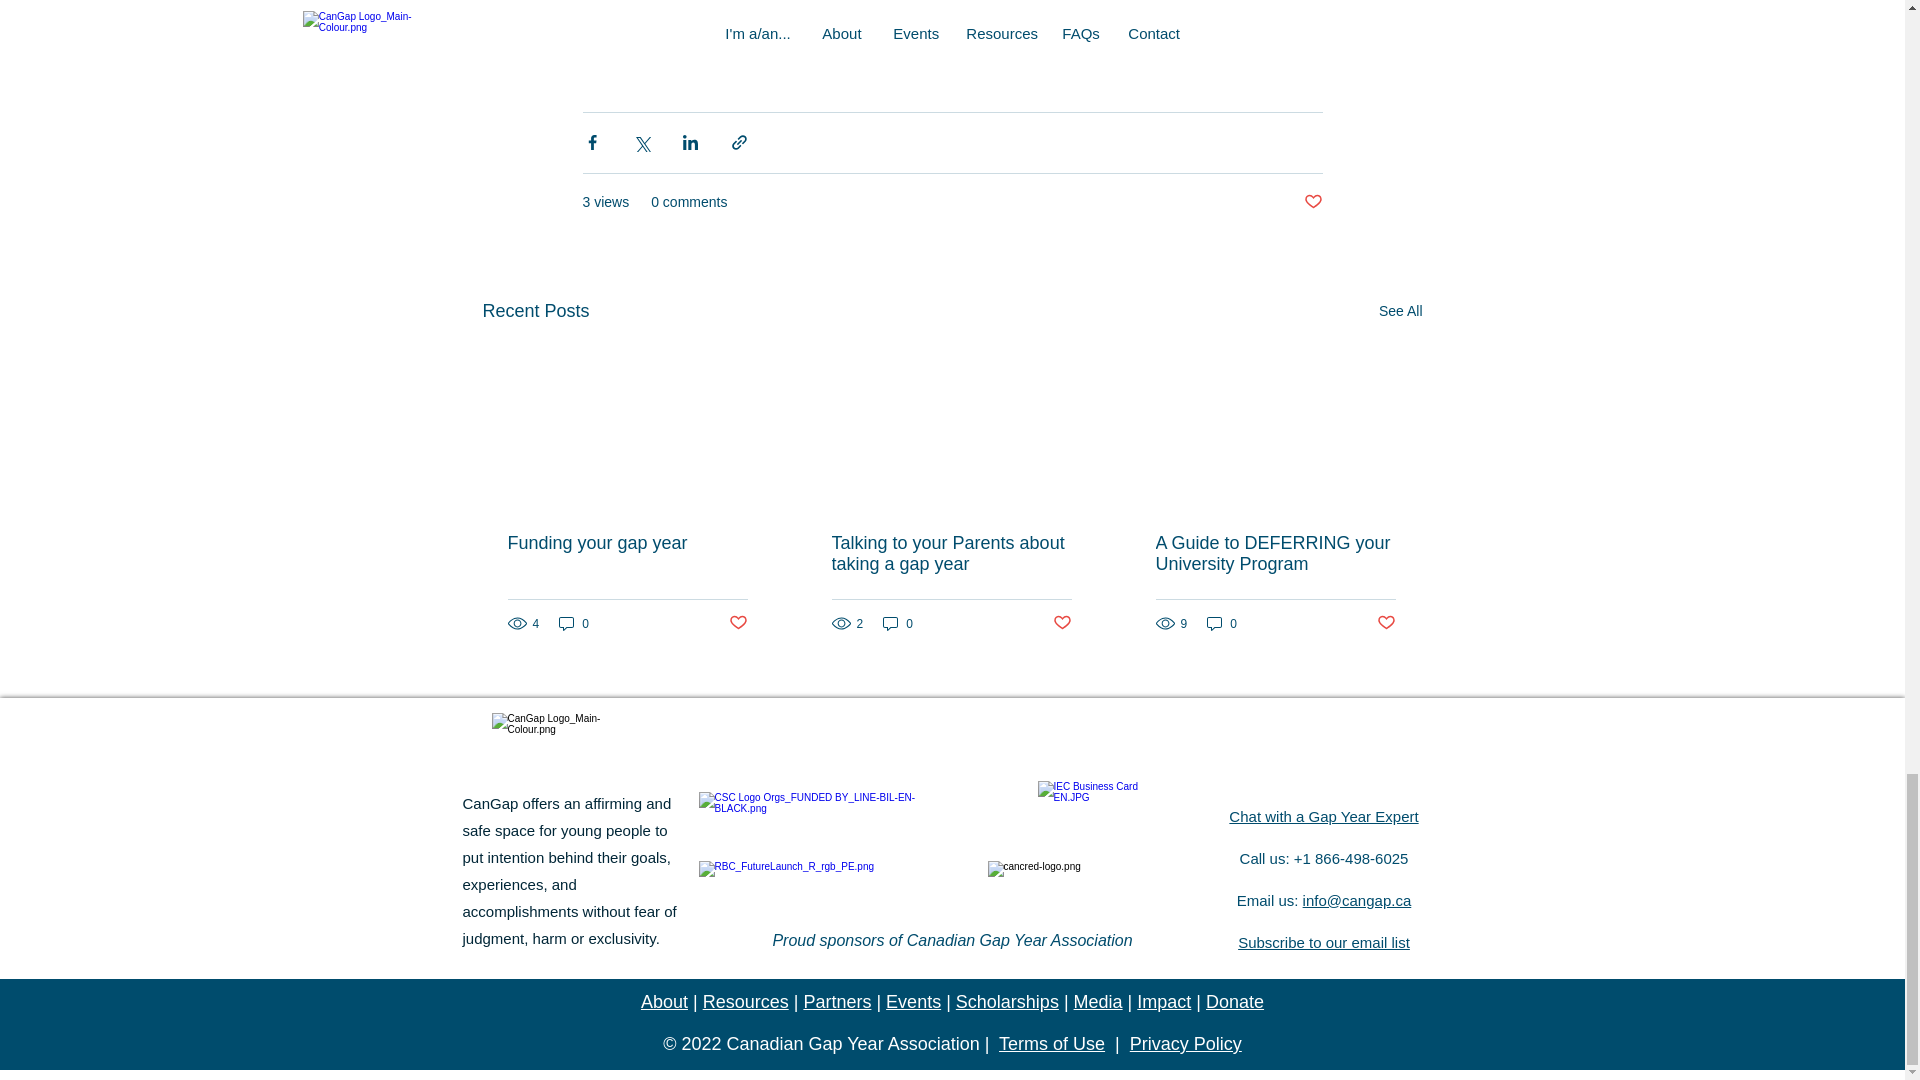 Image resolution: width=1920 pixels, height=1080 pixels. I want to click on Funding your gap year, so click(628, 544).